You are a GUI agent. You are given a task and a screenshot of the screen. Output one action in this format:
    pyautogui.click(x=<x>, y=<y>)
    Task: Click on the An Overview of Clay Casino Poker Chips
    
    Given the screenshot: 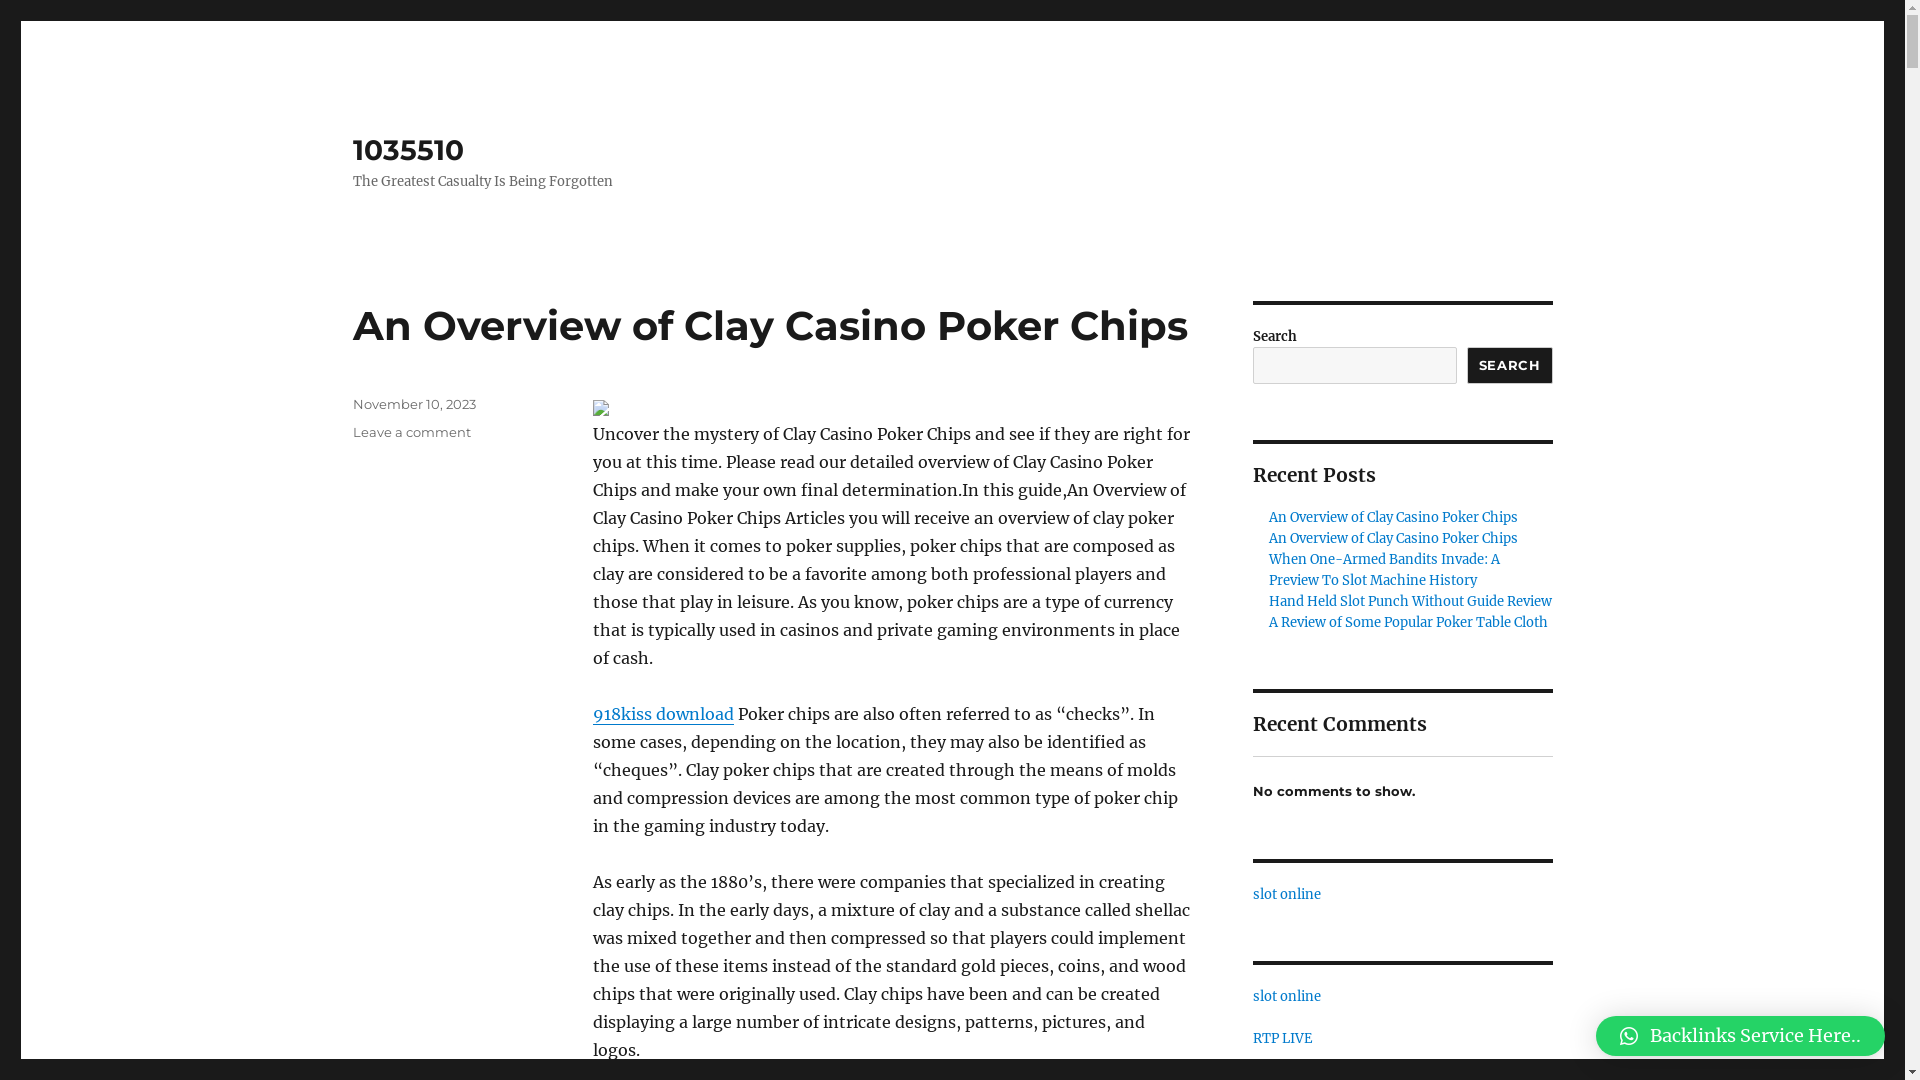 What is the action you would take?
    pyautogui.click(x=1394, y=538)
    